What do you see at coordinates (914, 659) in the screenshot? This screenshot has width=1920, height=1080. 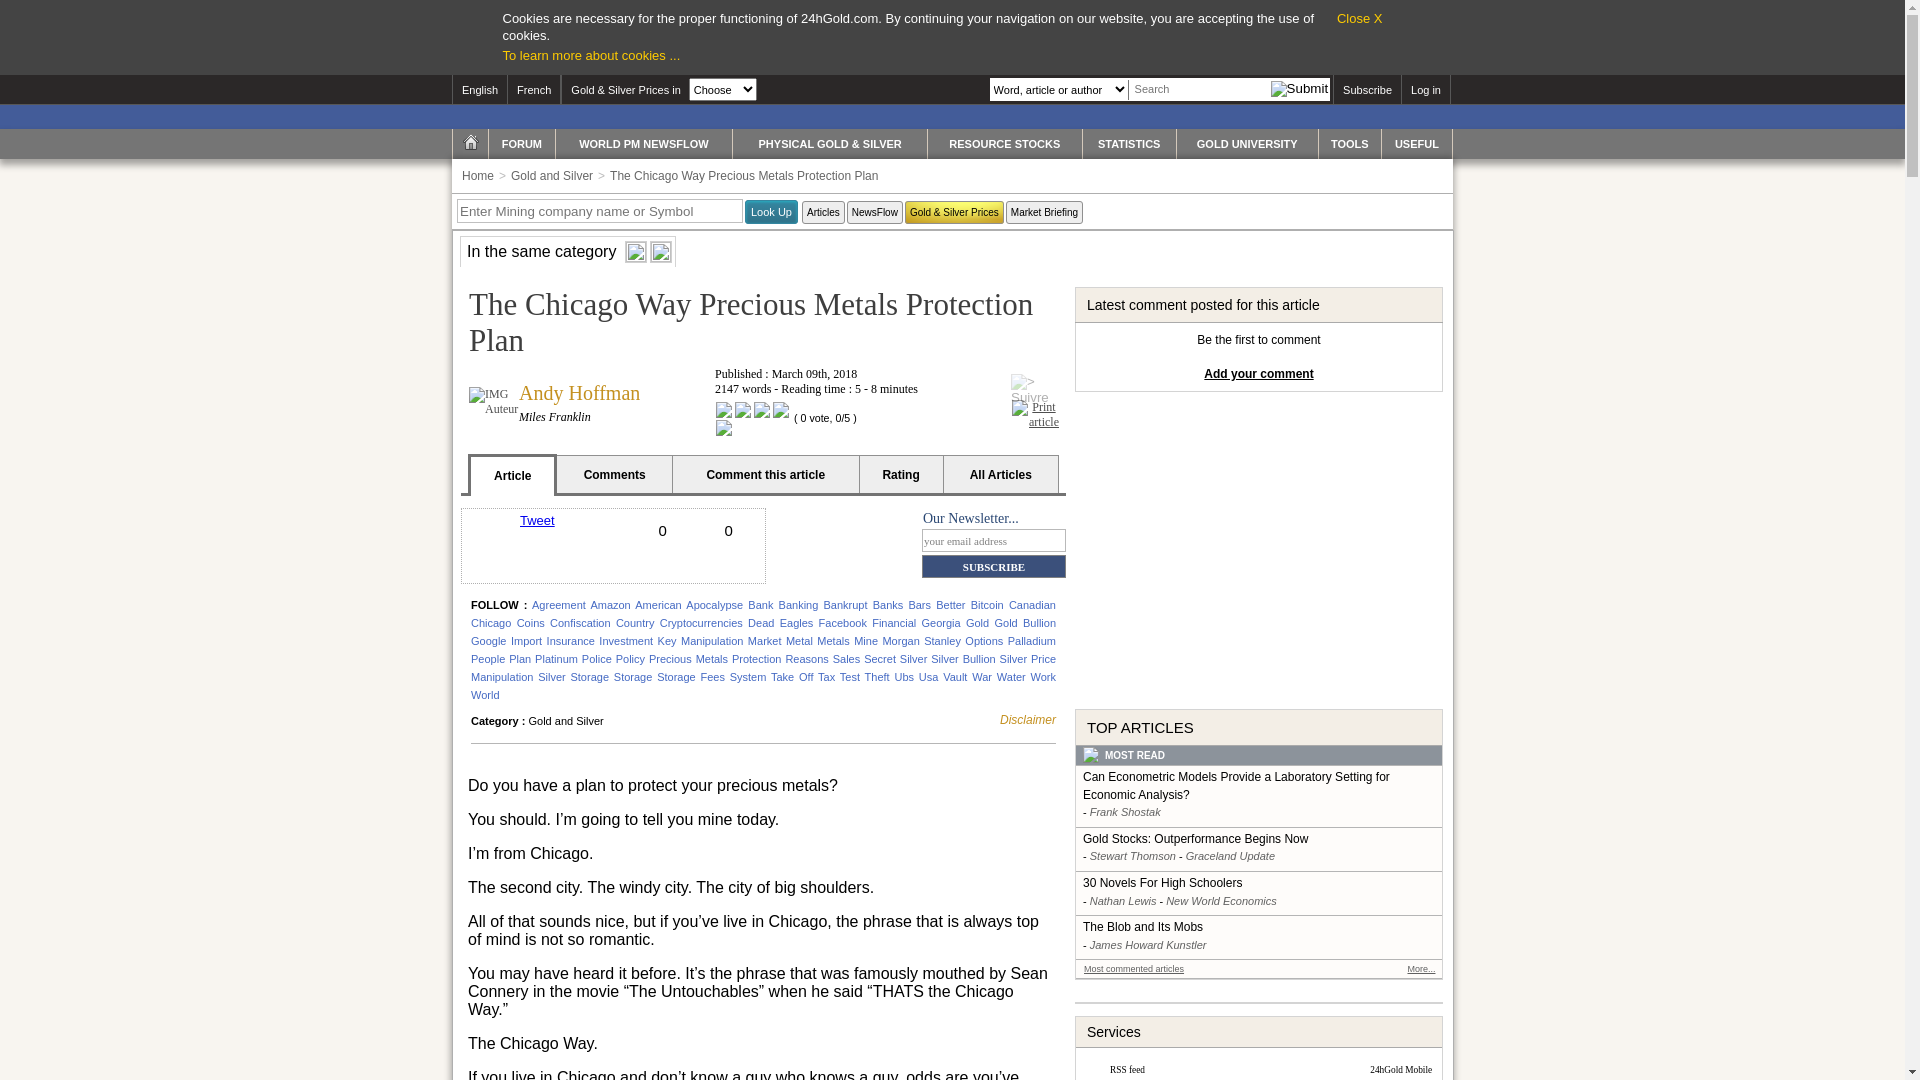 I see `Silver` at bounding box center [914, 659].